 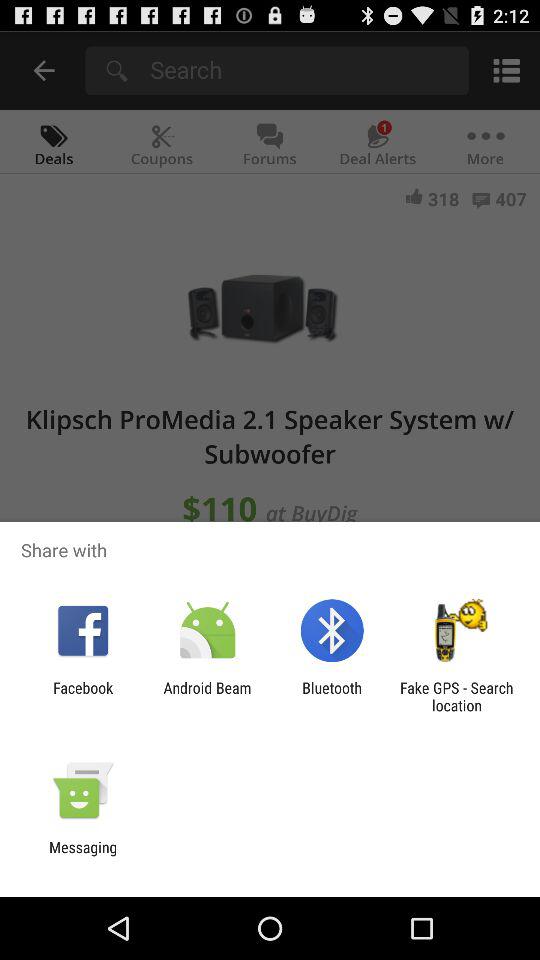 What do you see at coordinates (332, 696) in the screenshot?
I see `turn on the item to the right of android beam app` at bounding box center [332, 696].